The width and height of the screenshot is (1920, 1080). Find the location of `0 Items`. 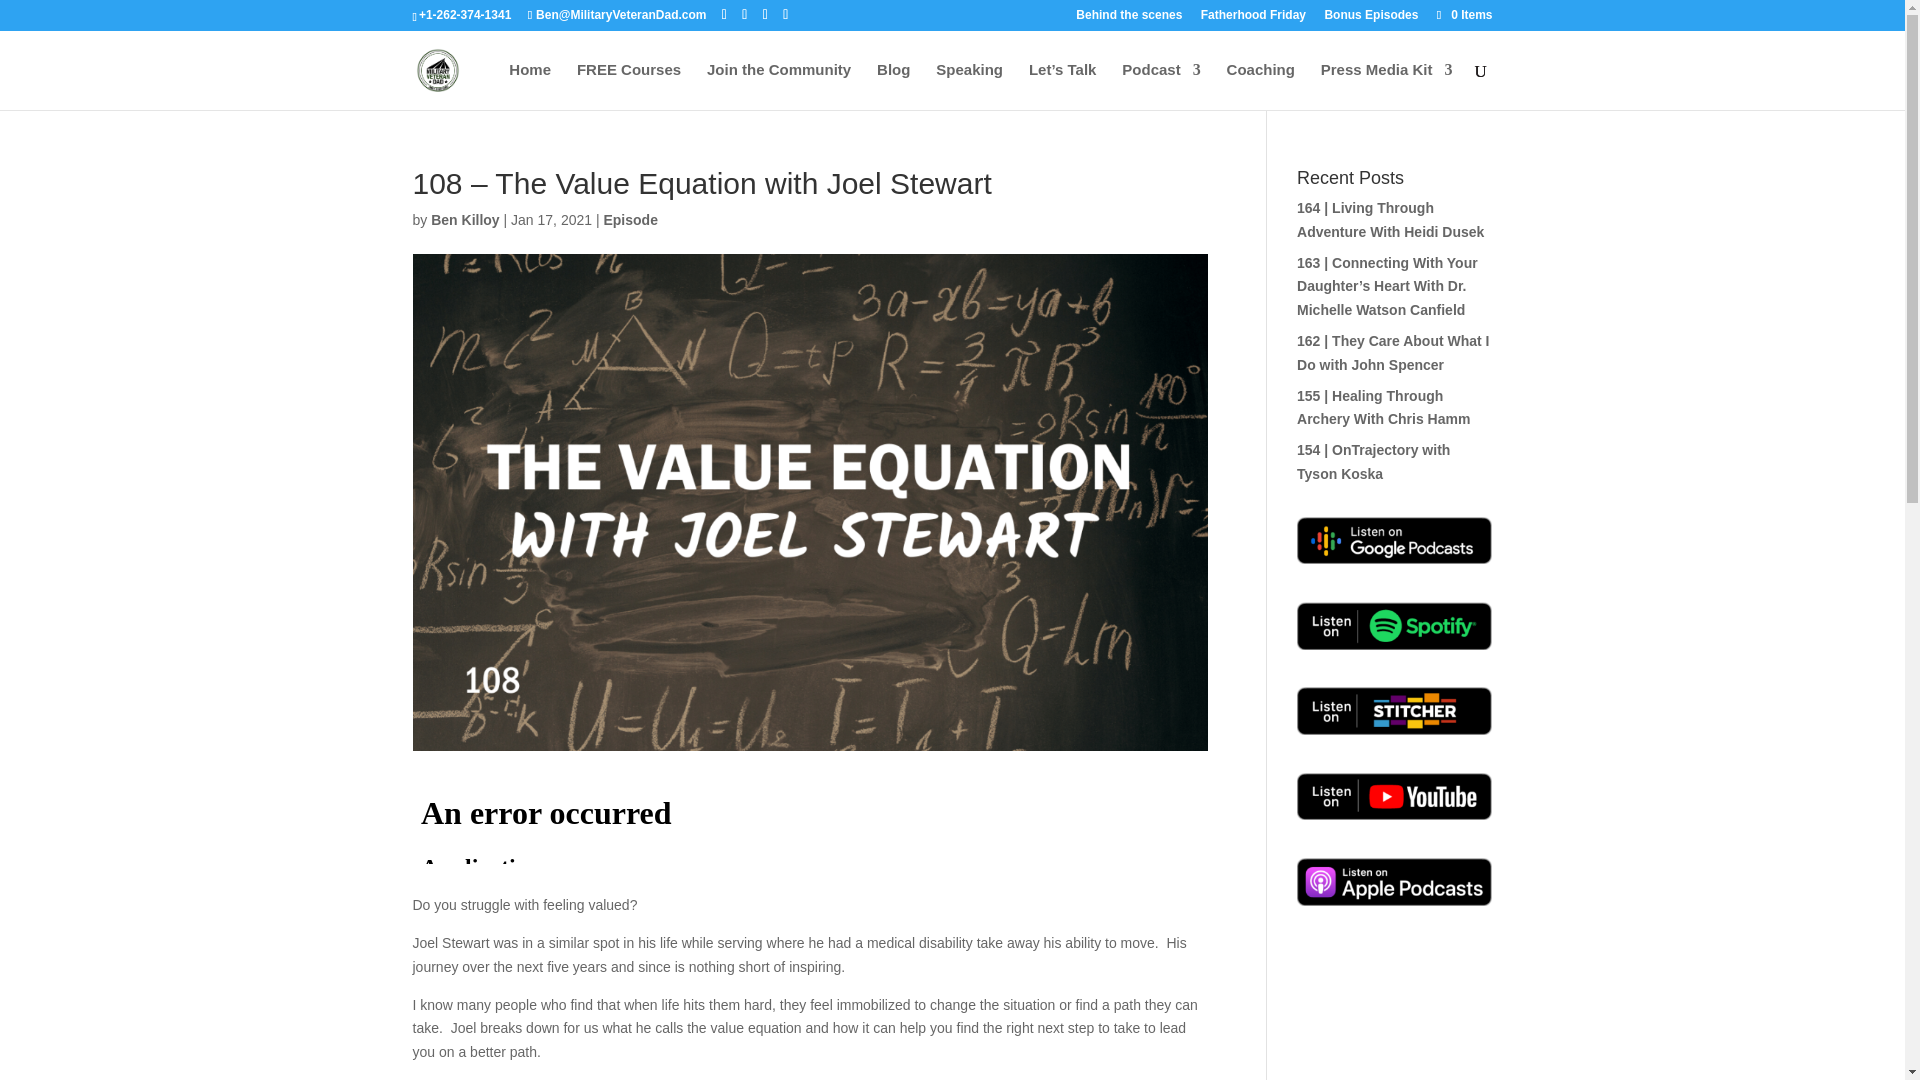

0 Items is located at coordinates (1462, 14).